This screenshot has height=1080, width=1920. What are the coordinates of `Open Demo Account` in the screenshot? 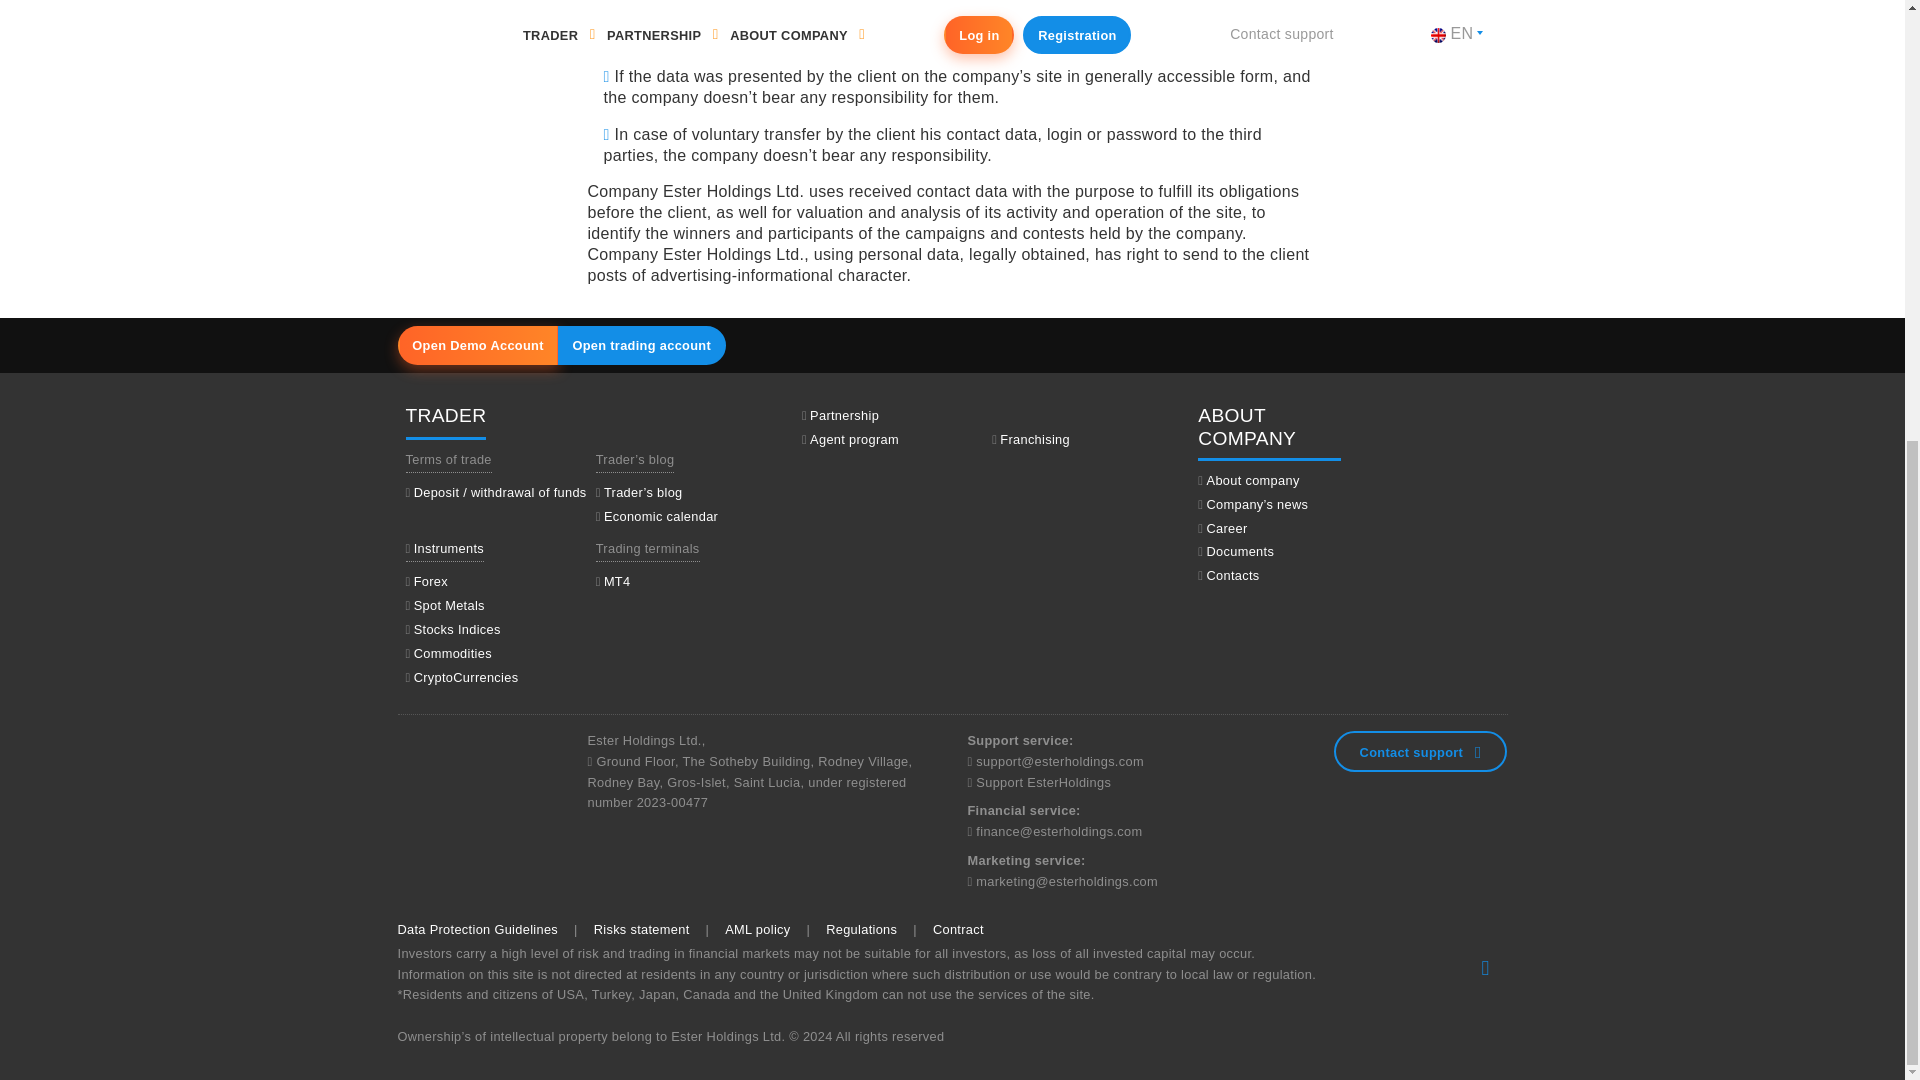 It's located at (478, 344).